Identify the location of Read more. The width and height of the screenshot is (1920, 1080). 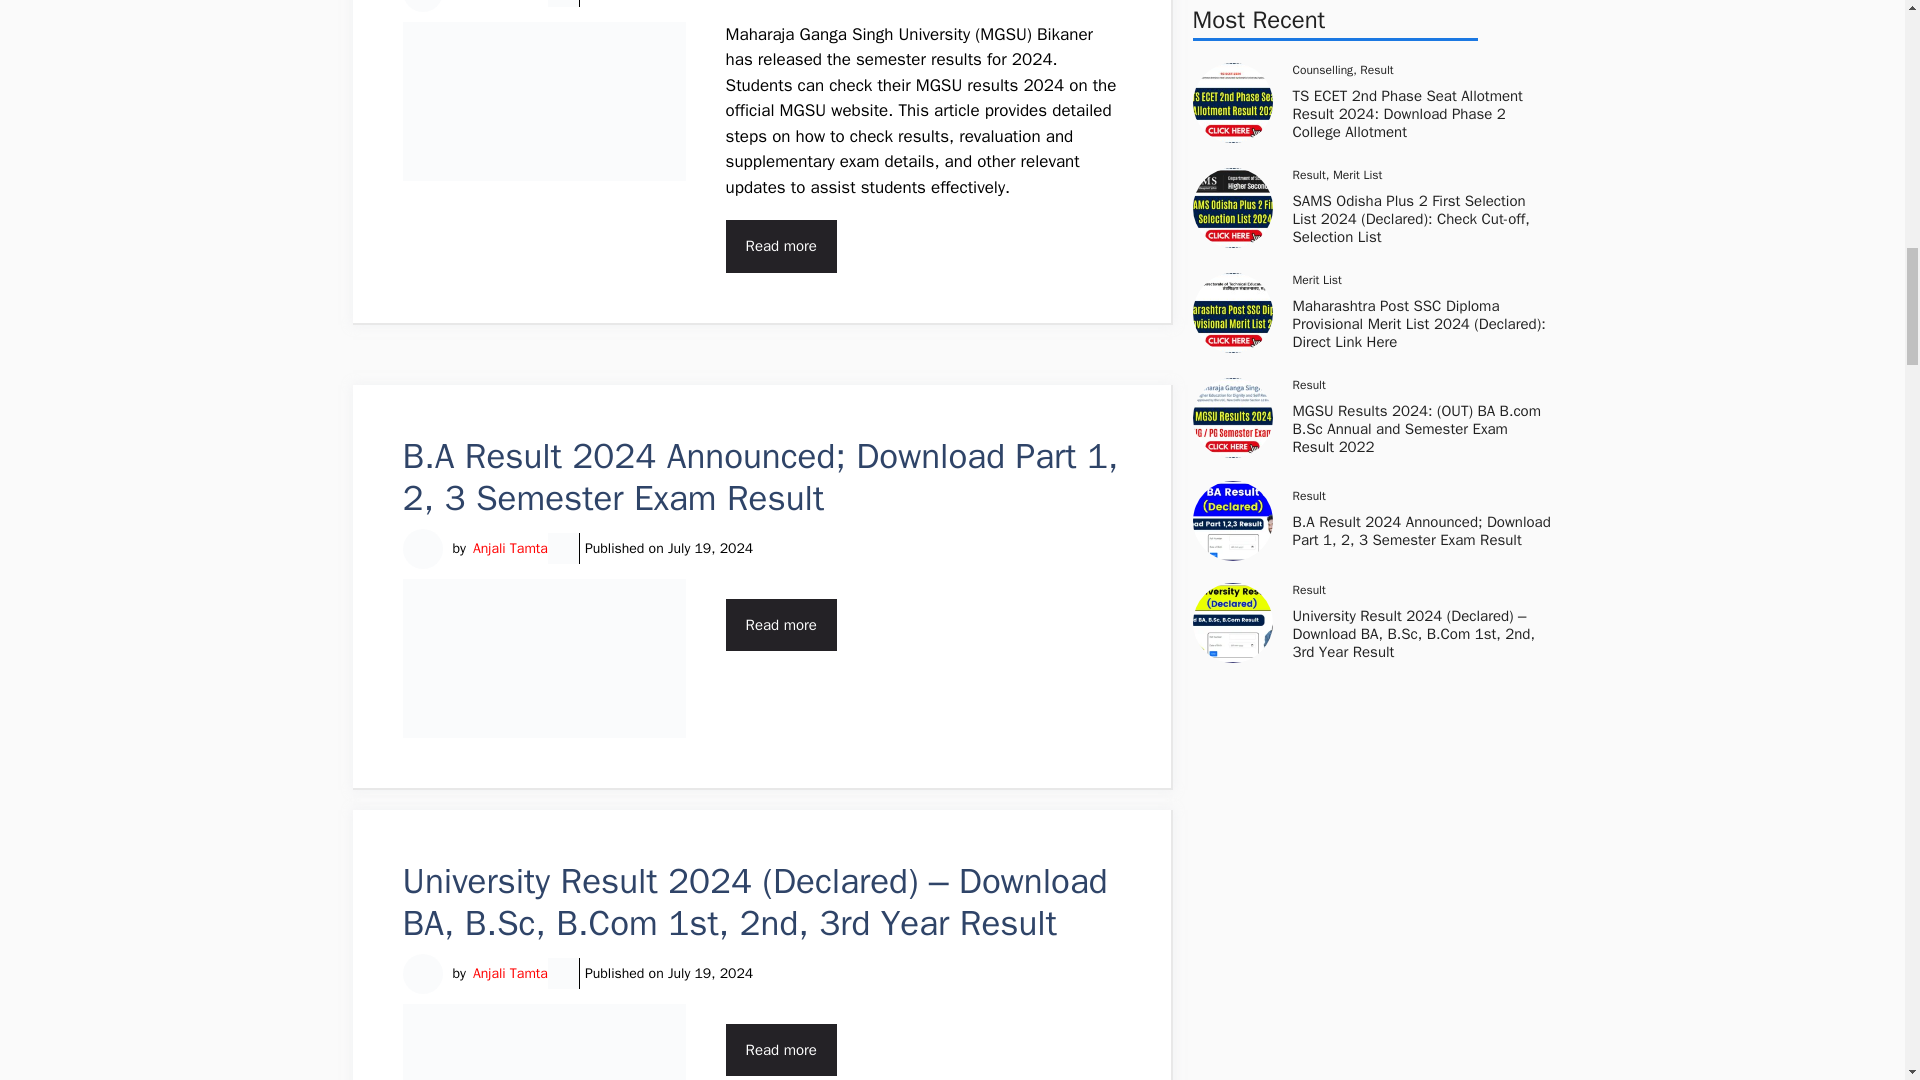
(781, 624).